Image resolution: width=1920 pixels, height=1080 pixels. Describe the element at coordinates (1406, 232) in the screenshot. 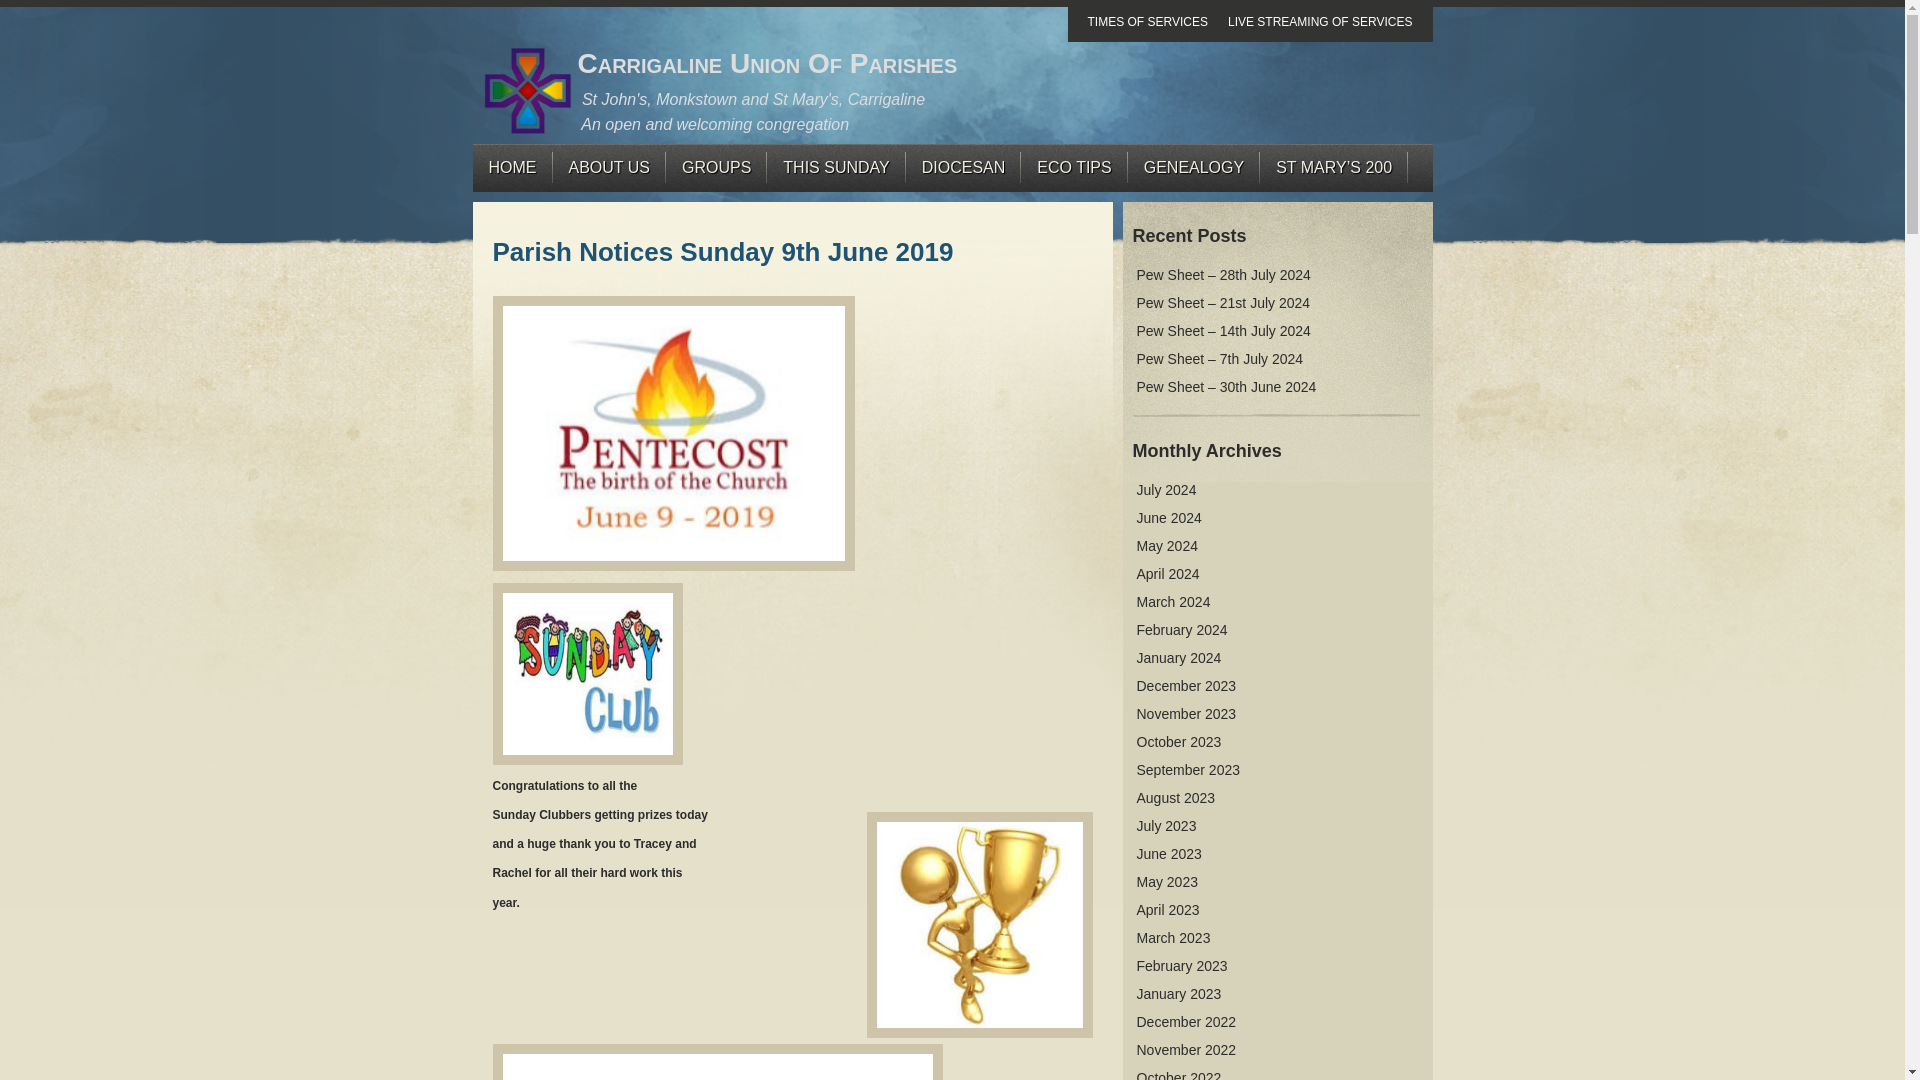

I see `Search` at that location.